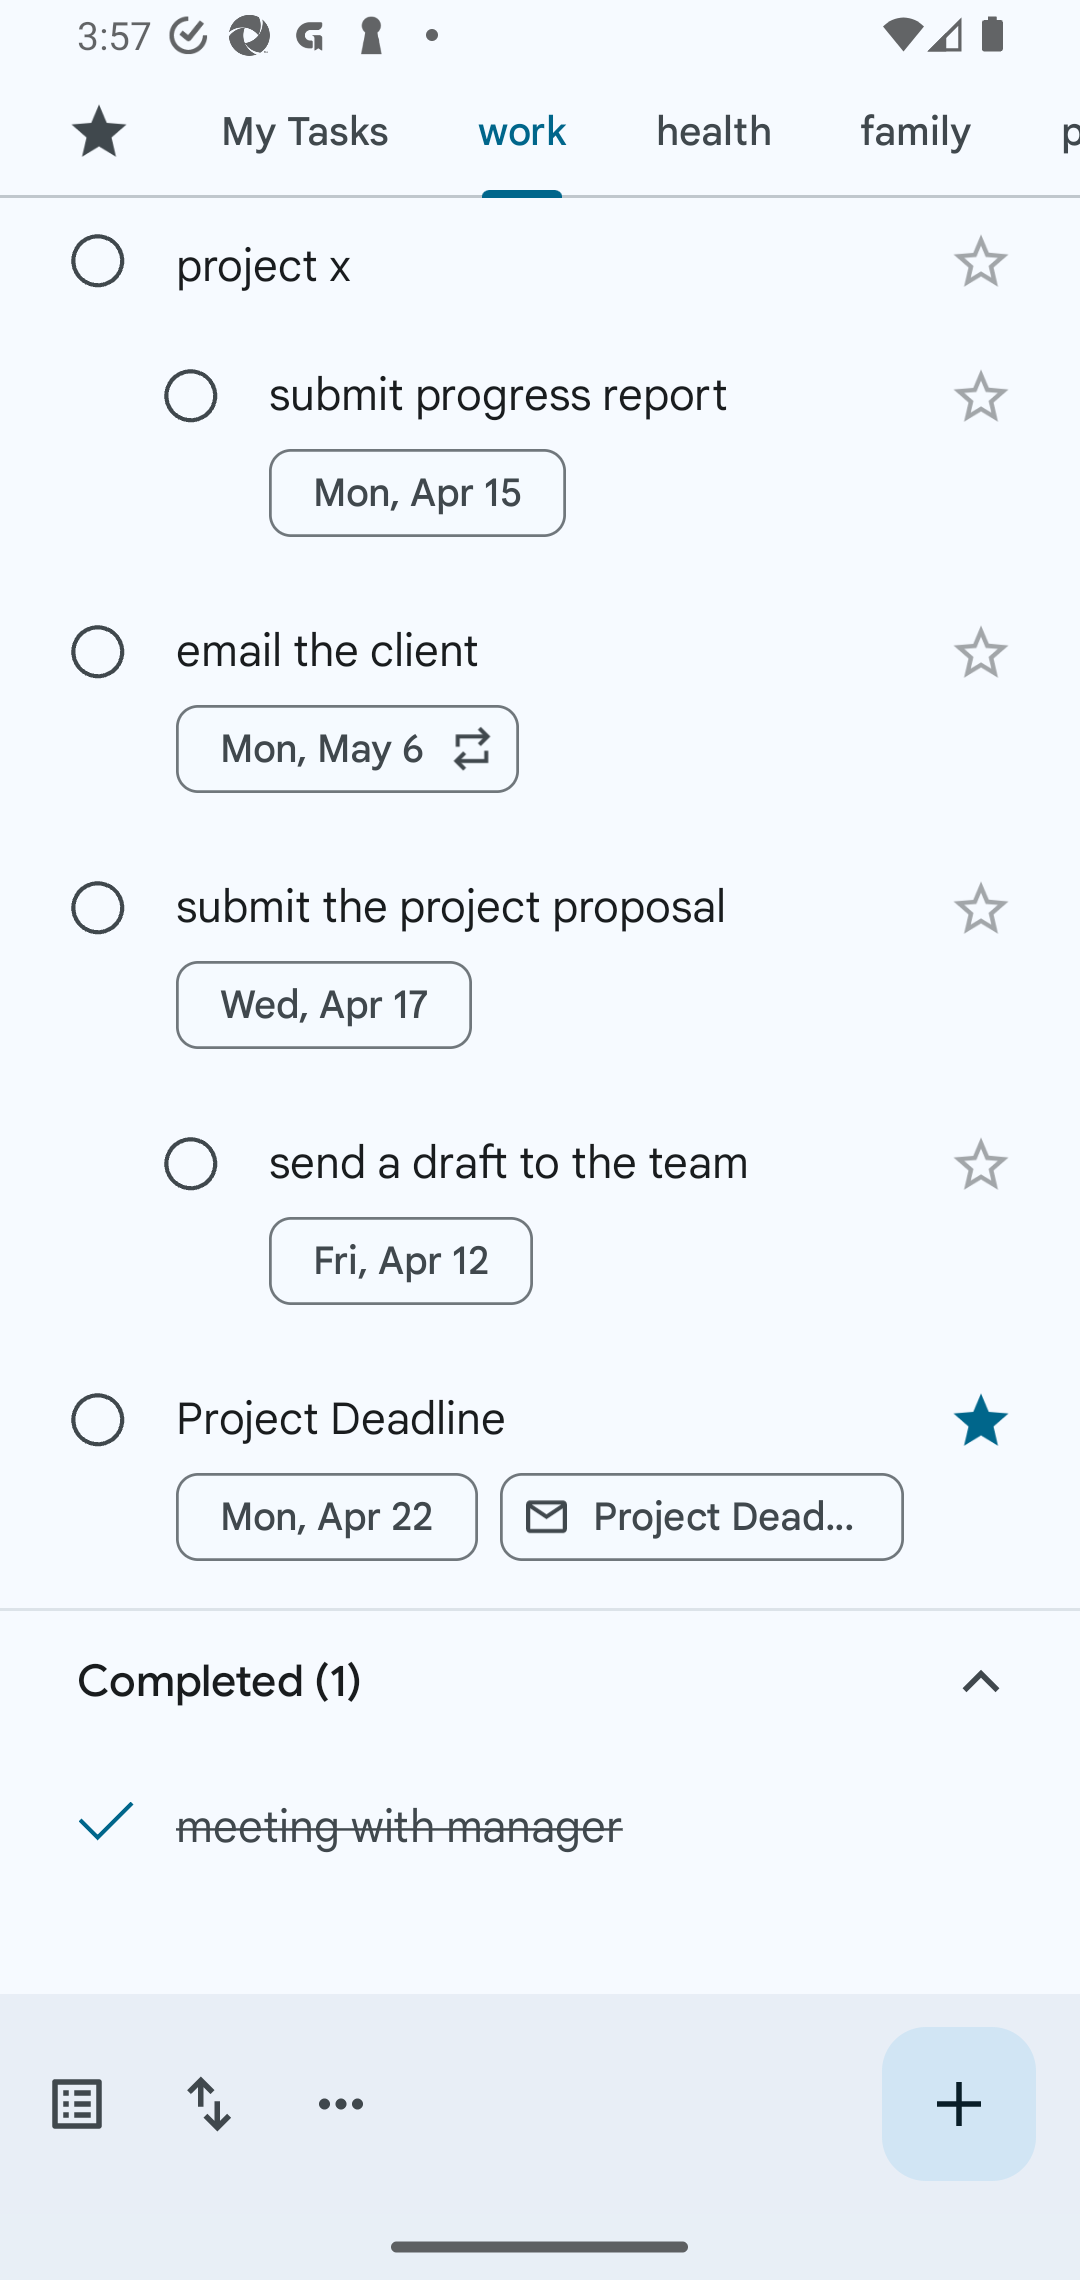 The height and width of the screenshot is (2280, 1080). Describe the element at coordinates (713, 132) in the screenshot. I see `health` at that location.